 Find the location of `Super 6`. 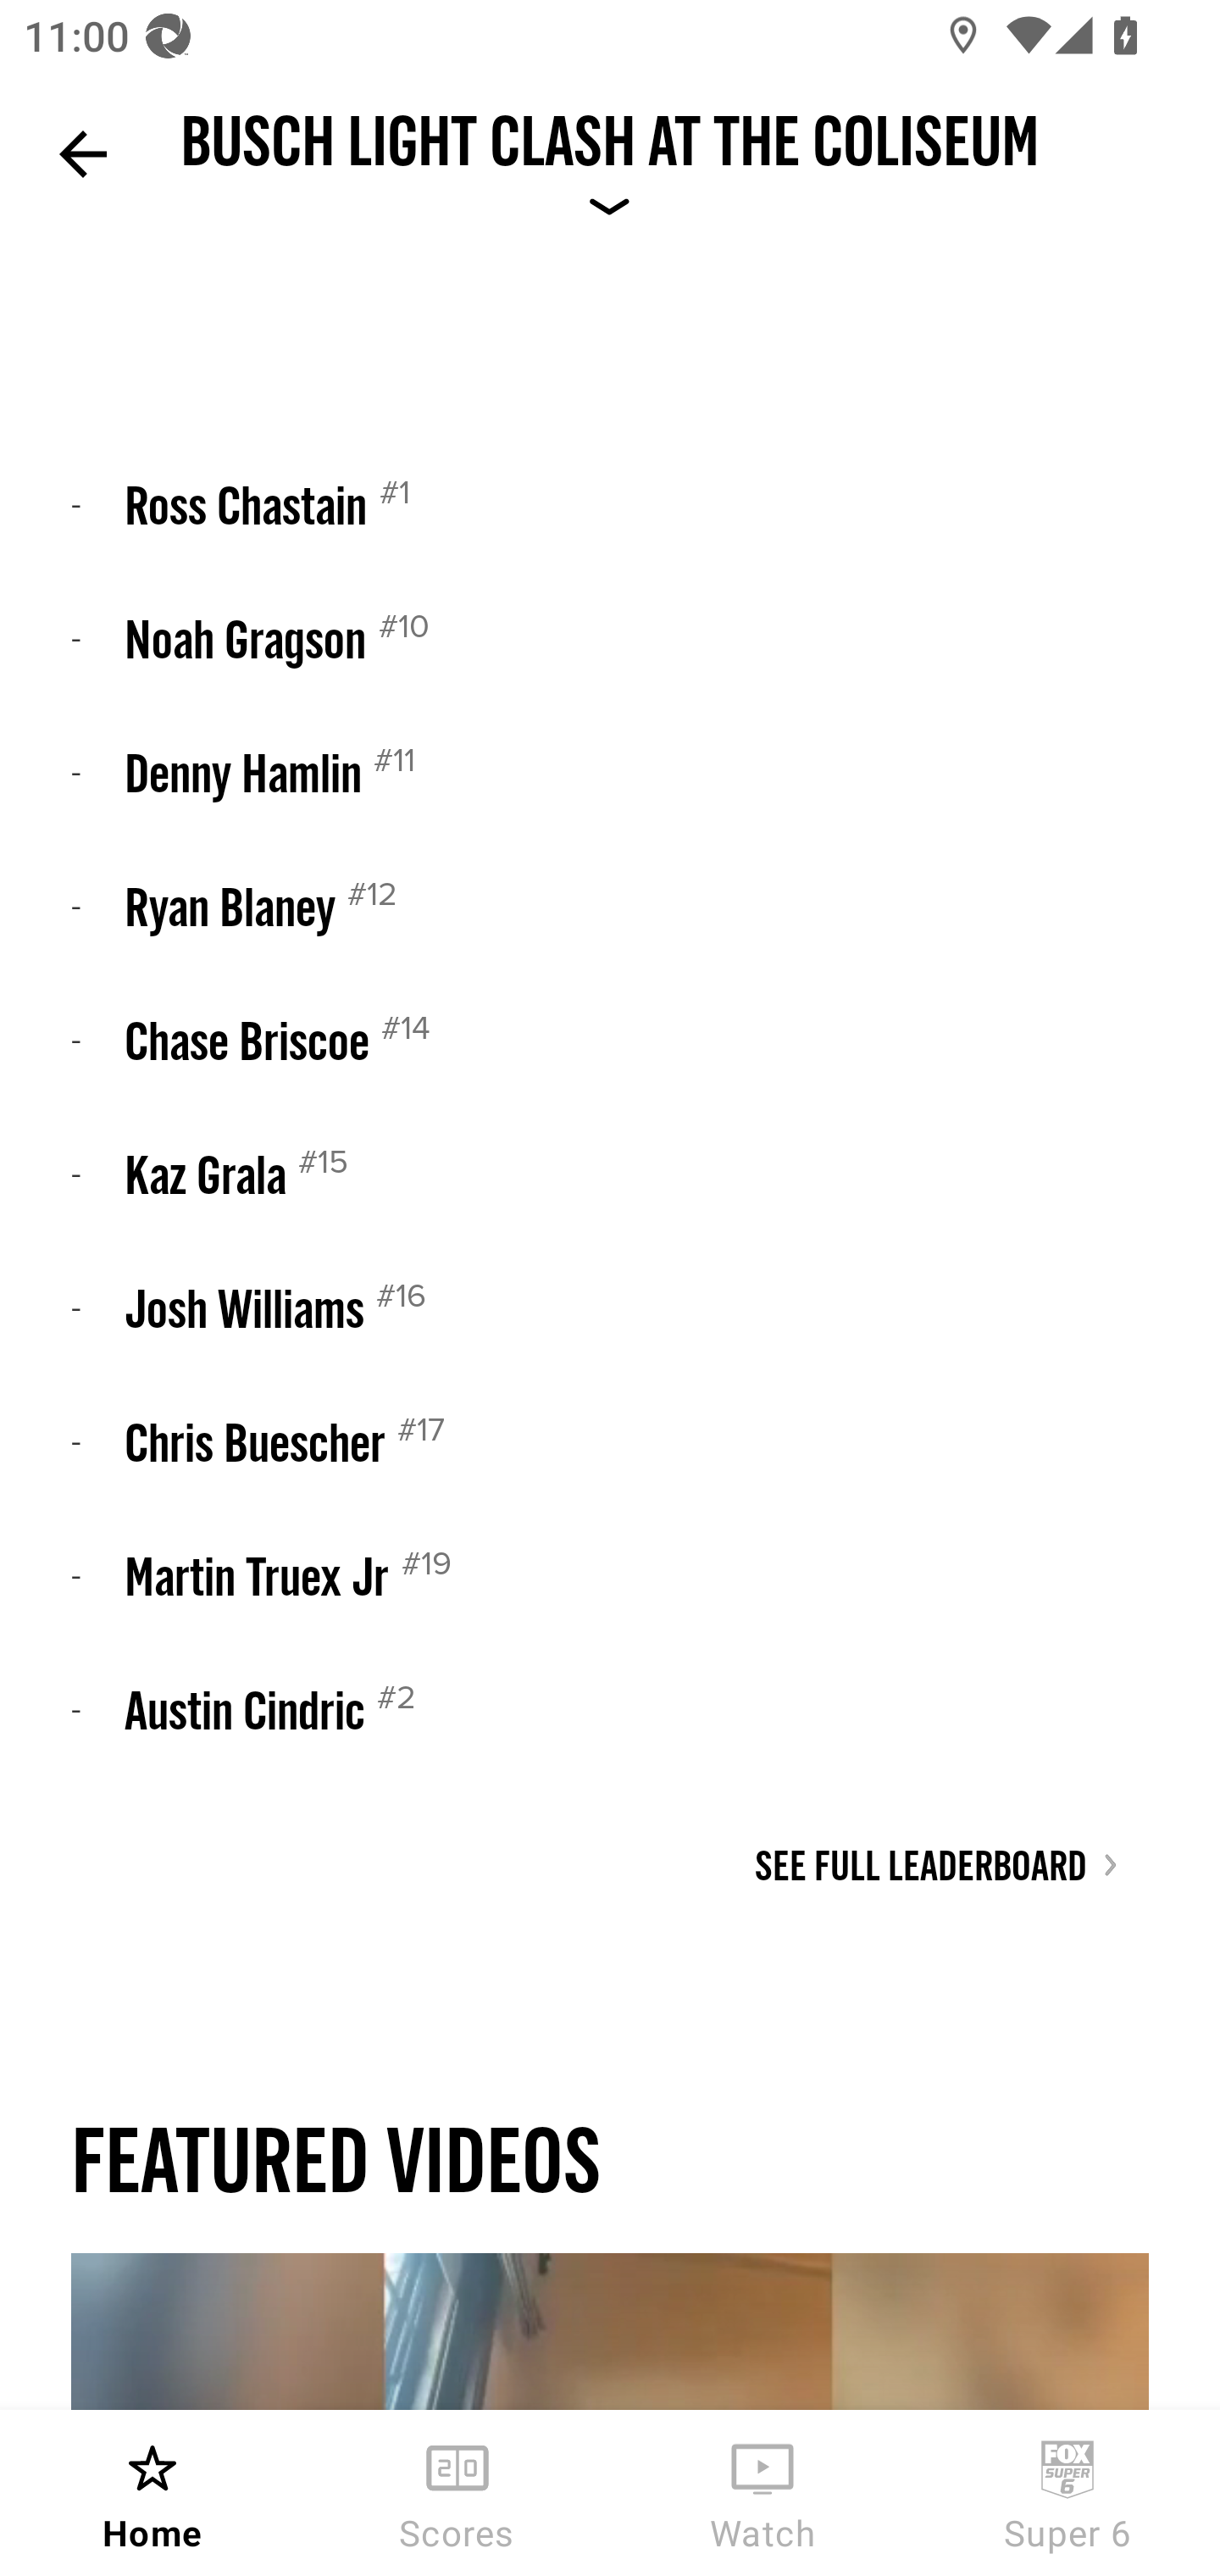

Super 6 is located at coordinates (1067, 2493).